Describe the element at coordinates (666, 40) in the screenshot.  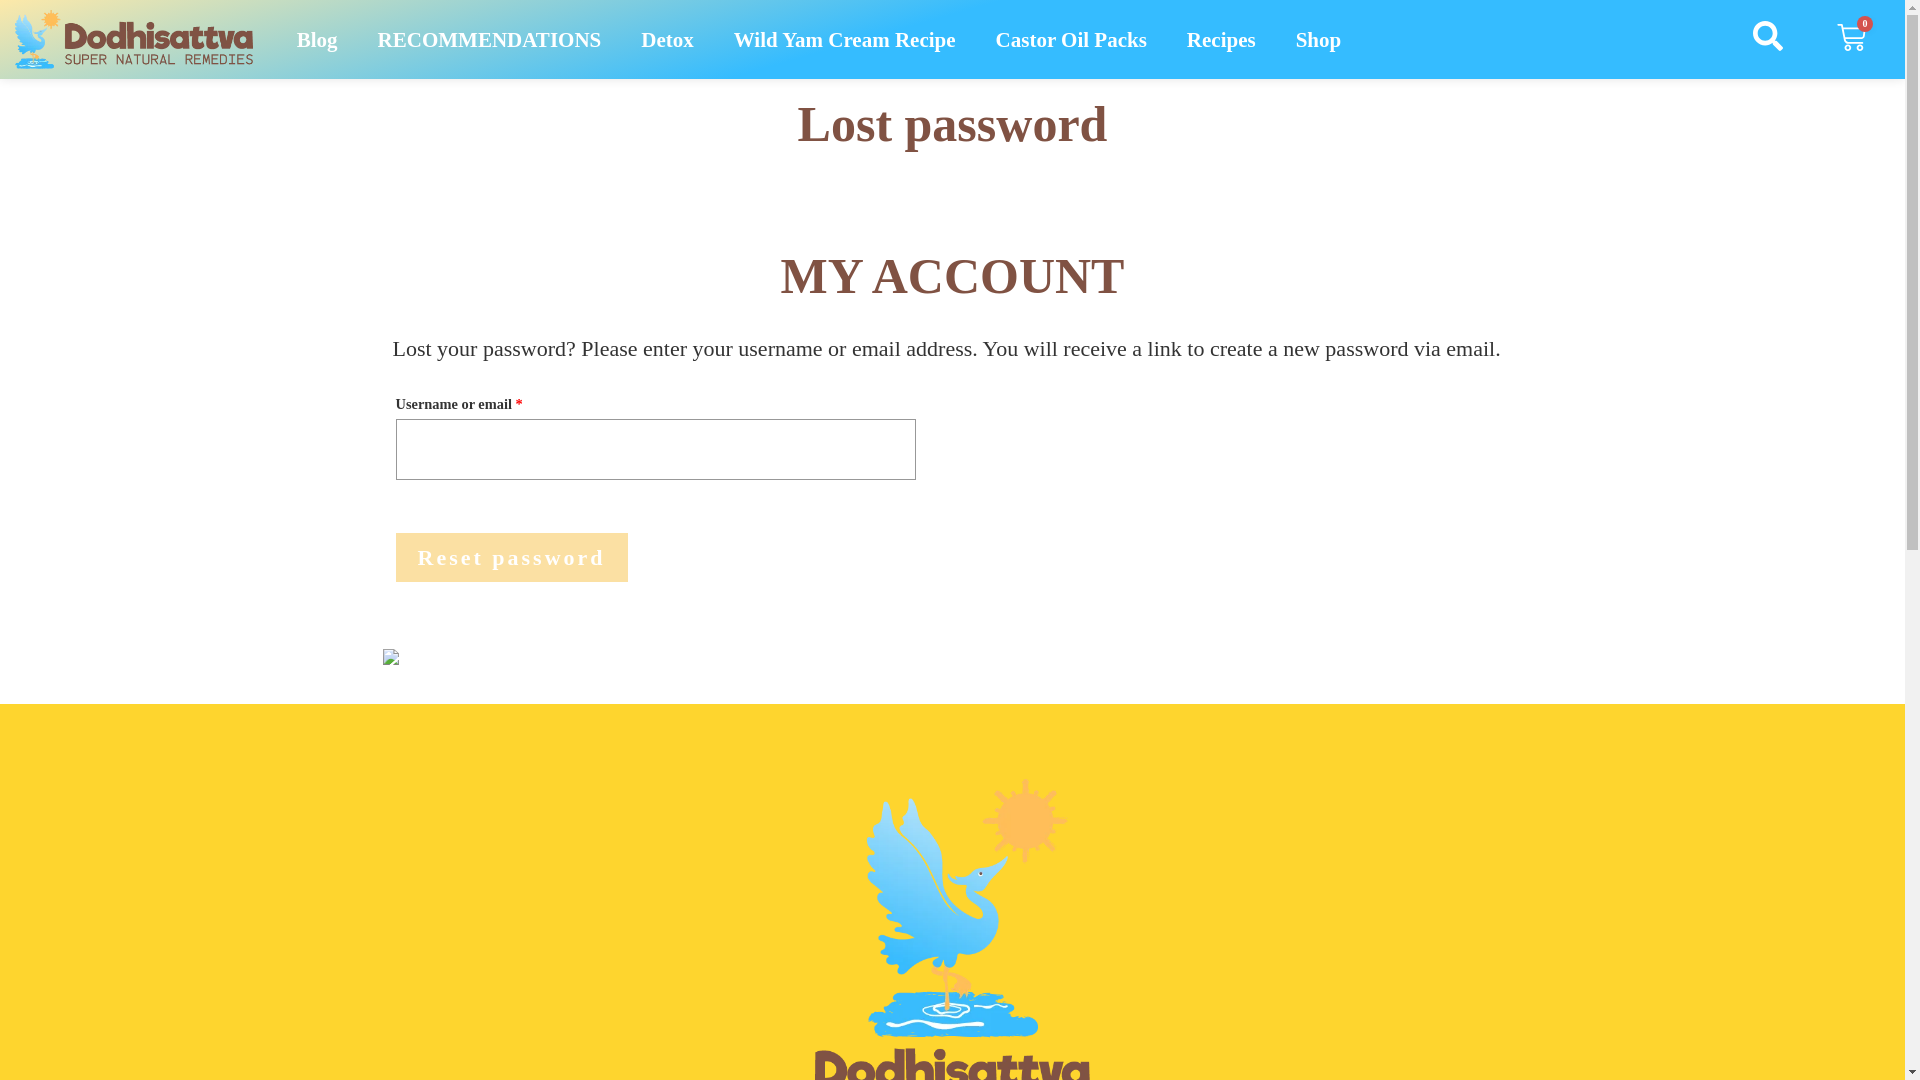
I see `Detox` at that location.